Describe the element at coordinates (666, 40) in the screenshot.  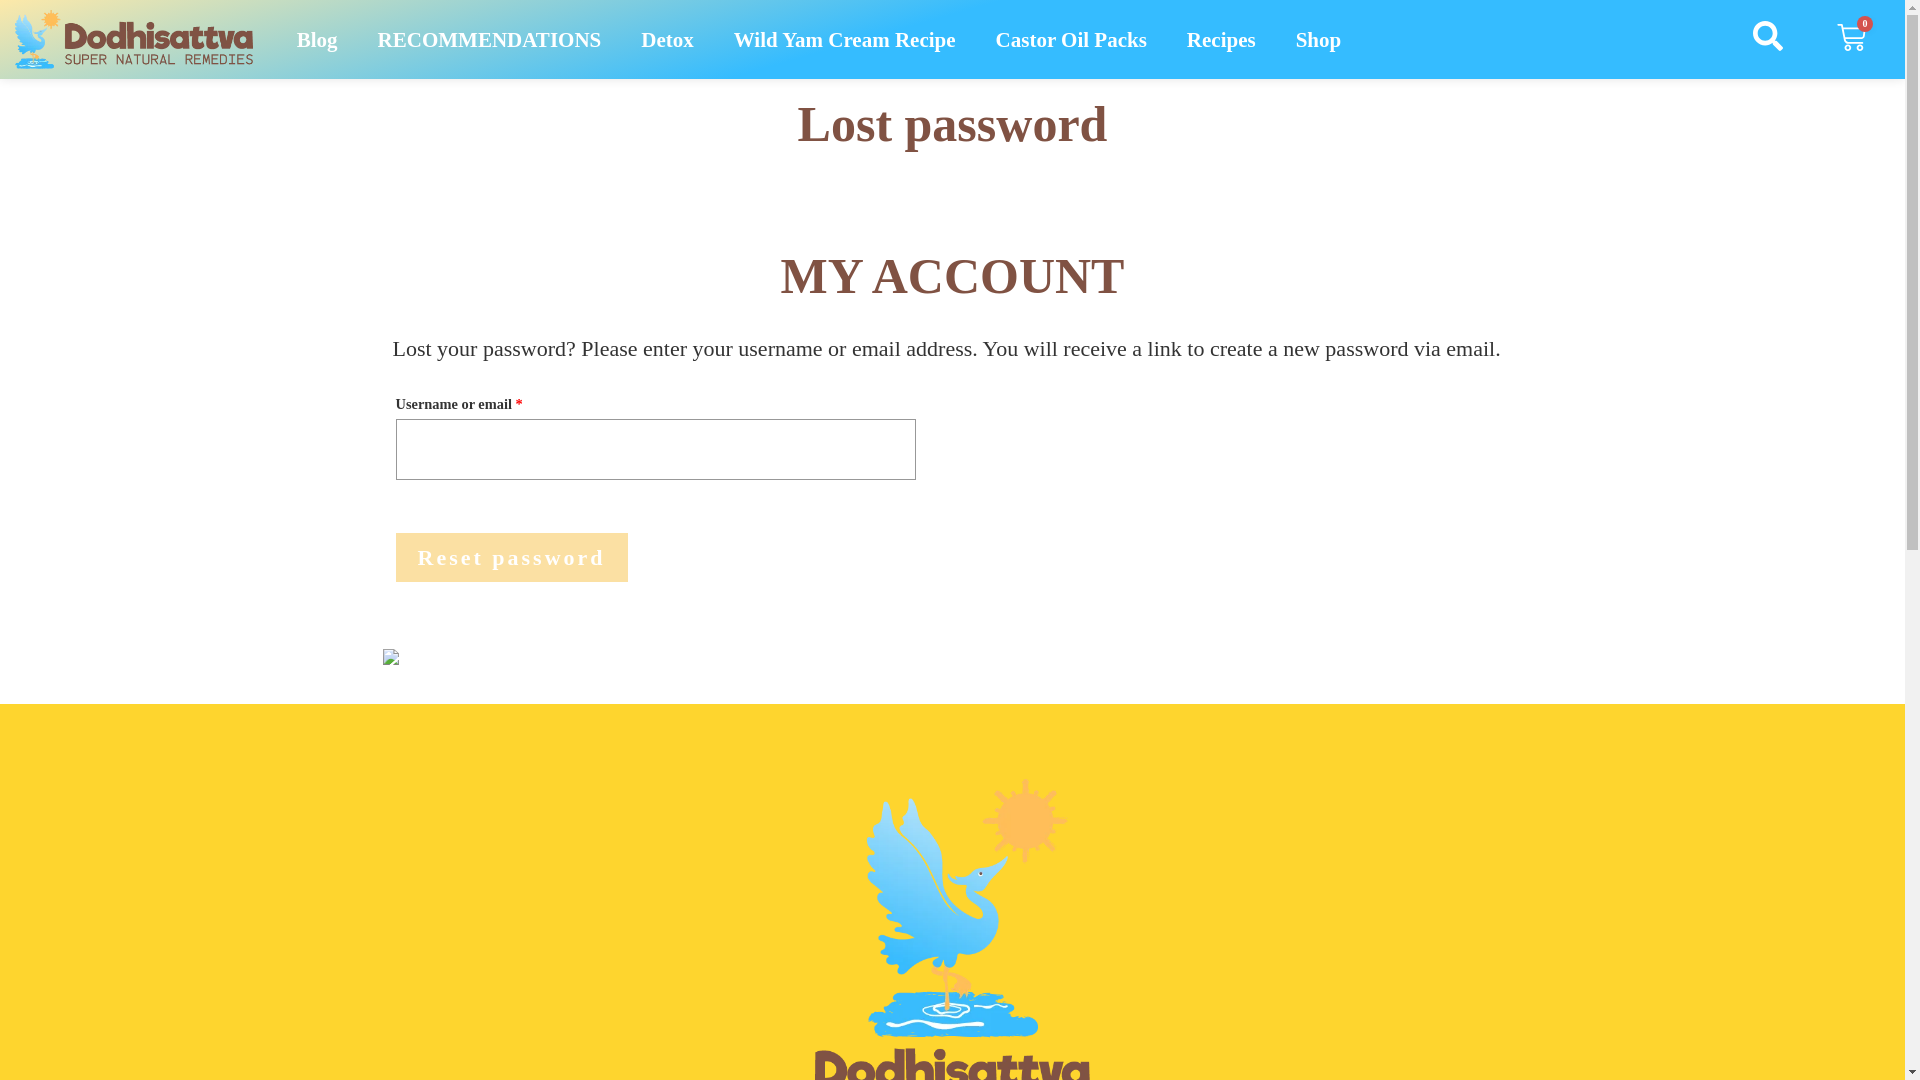
I see `Detox` at that location.